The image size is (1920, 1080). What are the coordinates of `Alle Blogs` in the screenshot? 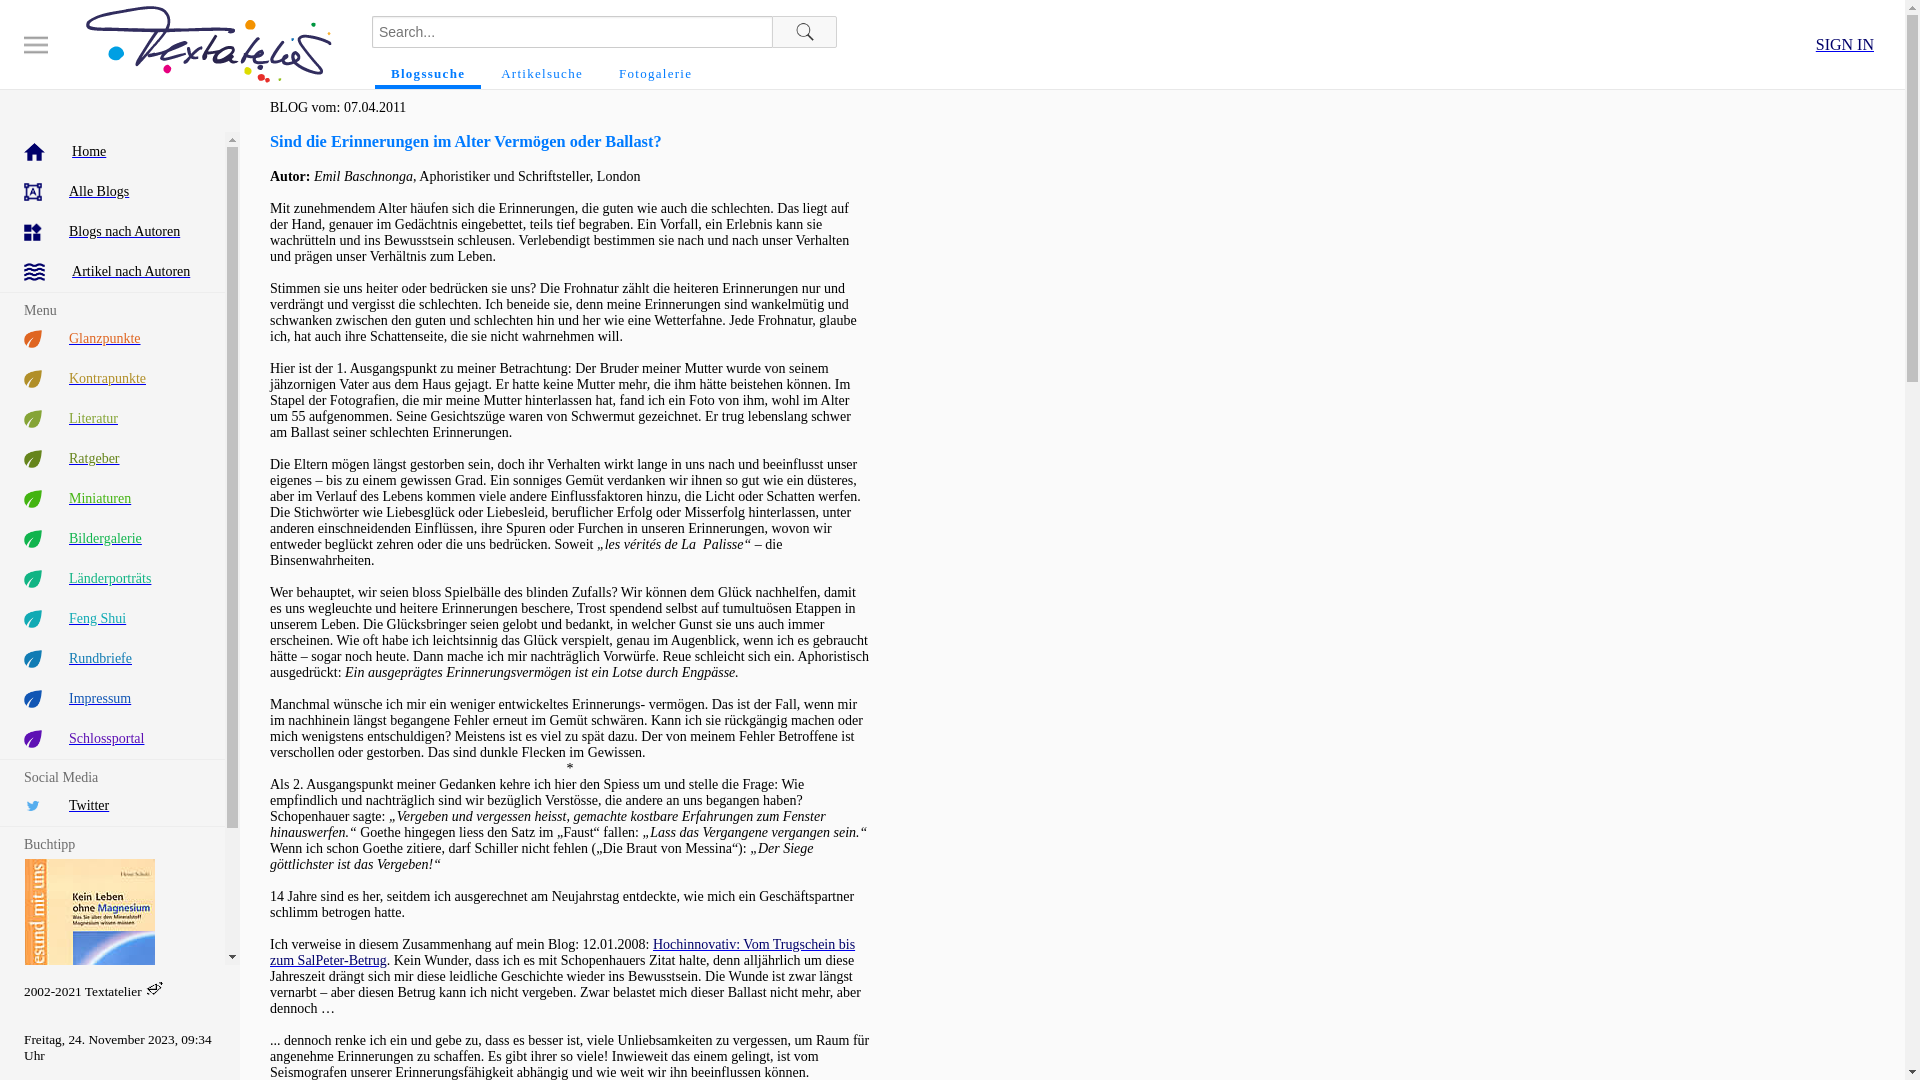 It's located at (112, 192).